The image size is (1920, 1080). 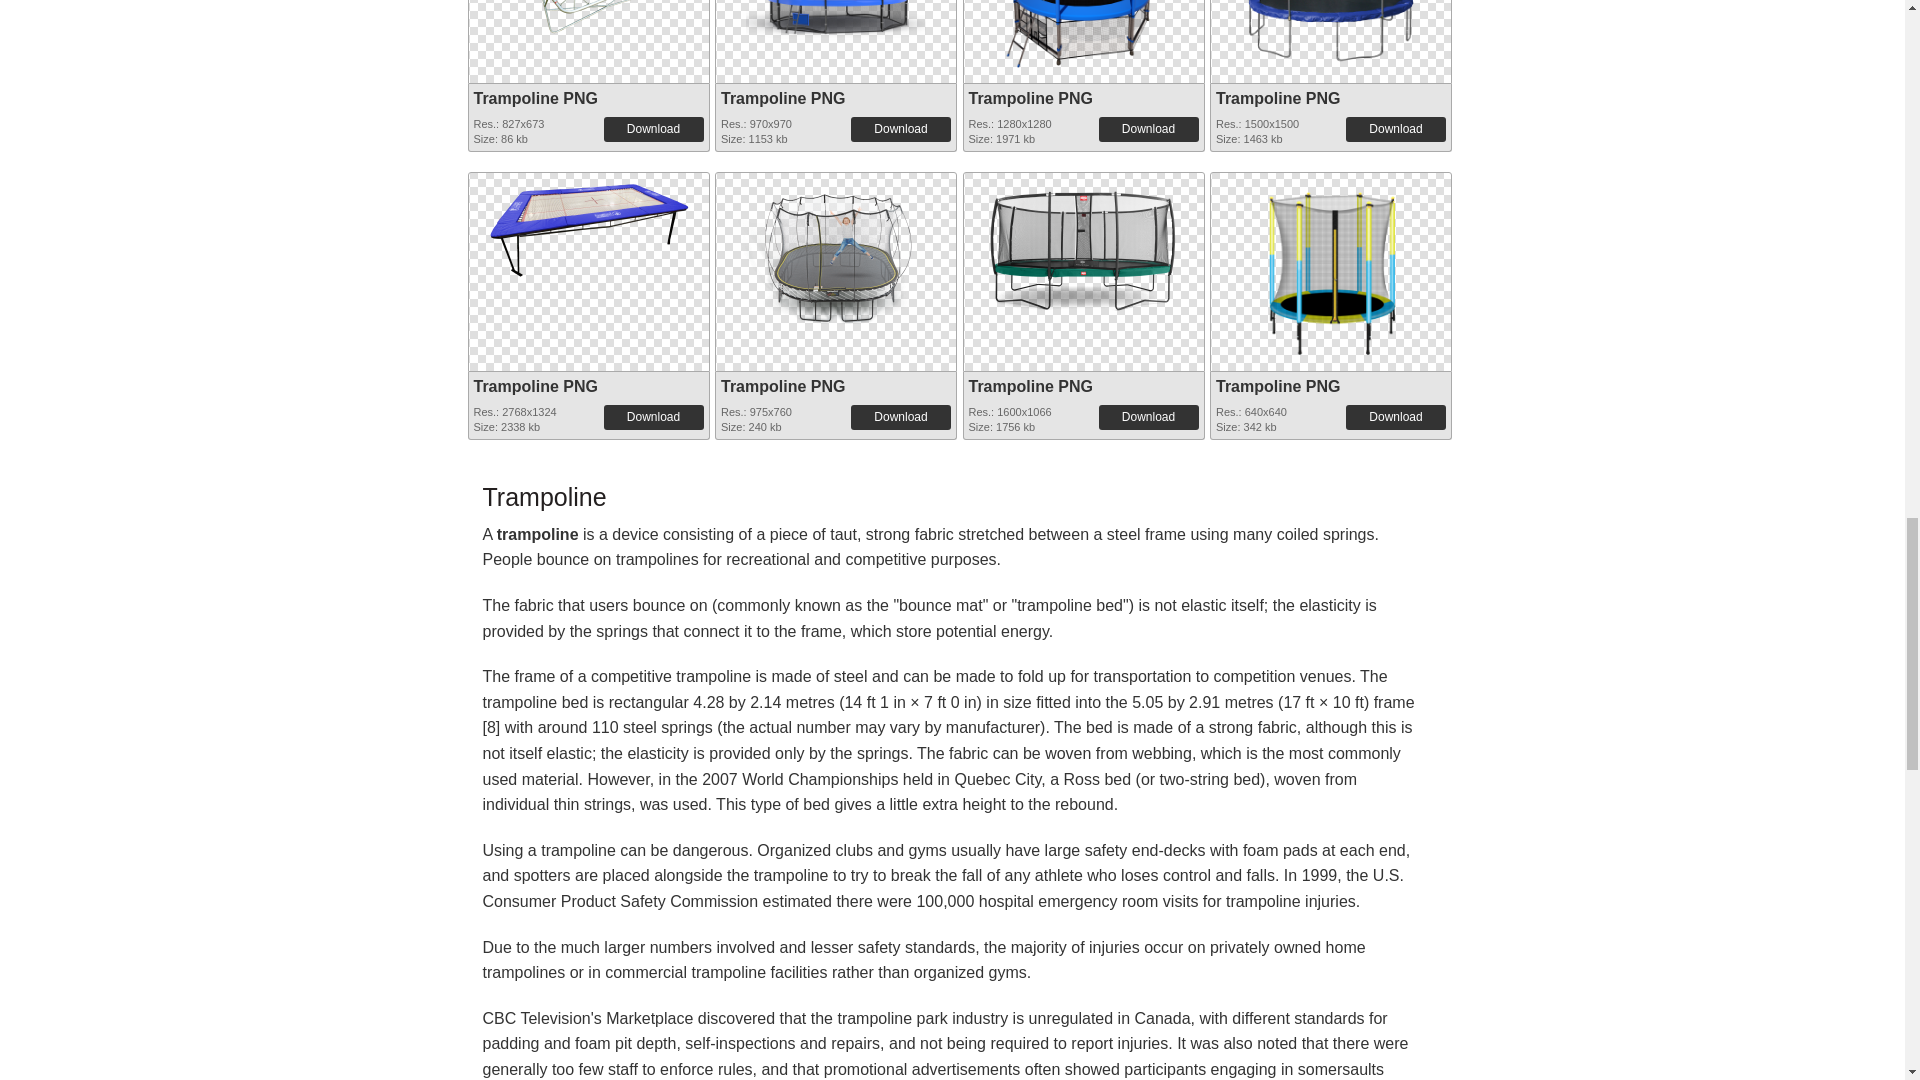 What do you see at coordinates (836, 37) in the screenshot?
I see `Trampoline PNG` at bounding box center [836, 37].